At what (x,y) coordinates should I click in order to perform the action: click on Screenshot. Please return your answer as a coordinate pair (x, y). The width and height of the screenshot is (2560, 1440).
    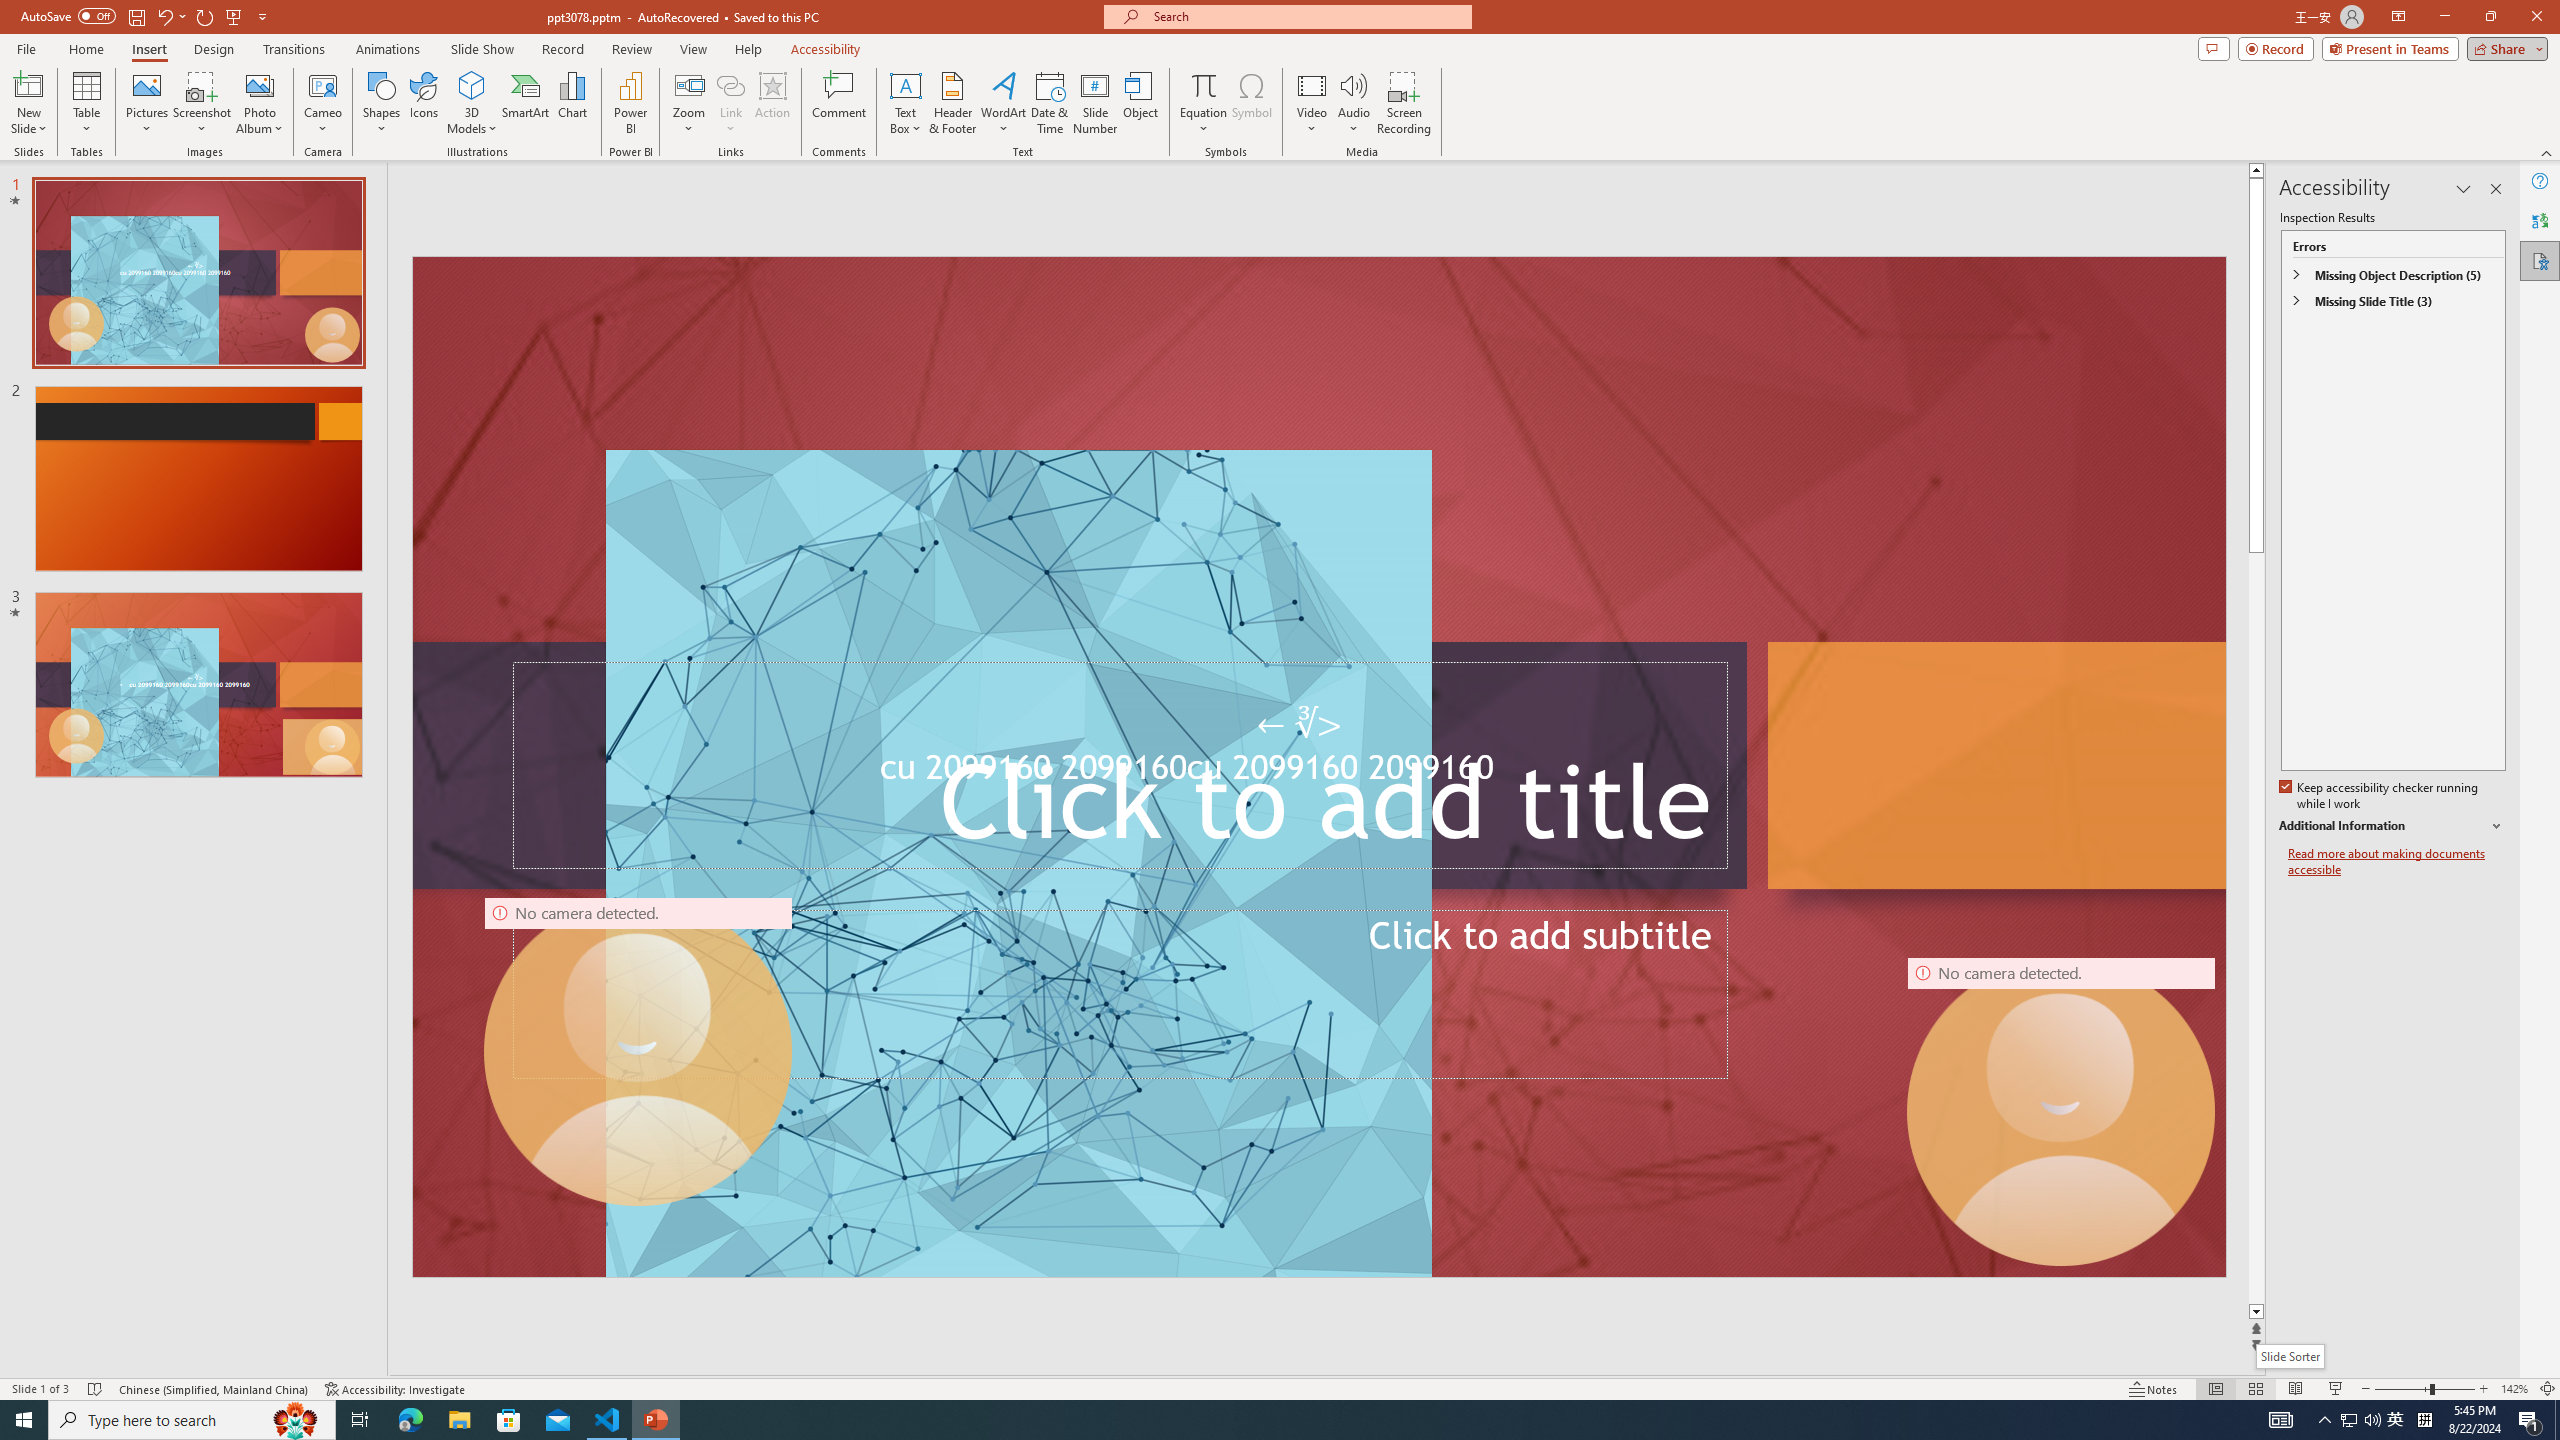
    Looking at the image, I should click on (202, 103).